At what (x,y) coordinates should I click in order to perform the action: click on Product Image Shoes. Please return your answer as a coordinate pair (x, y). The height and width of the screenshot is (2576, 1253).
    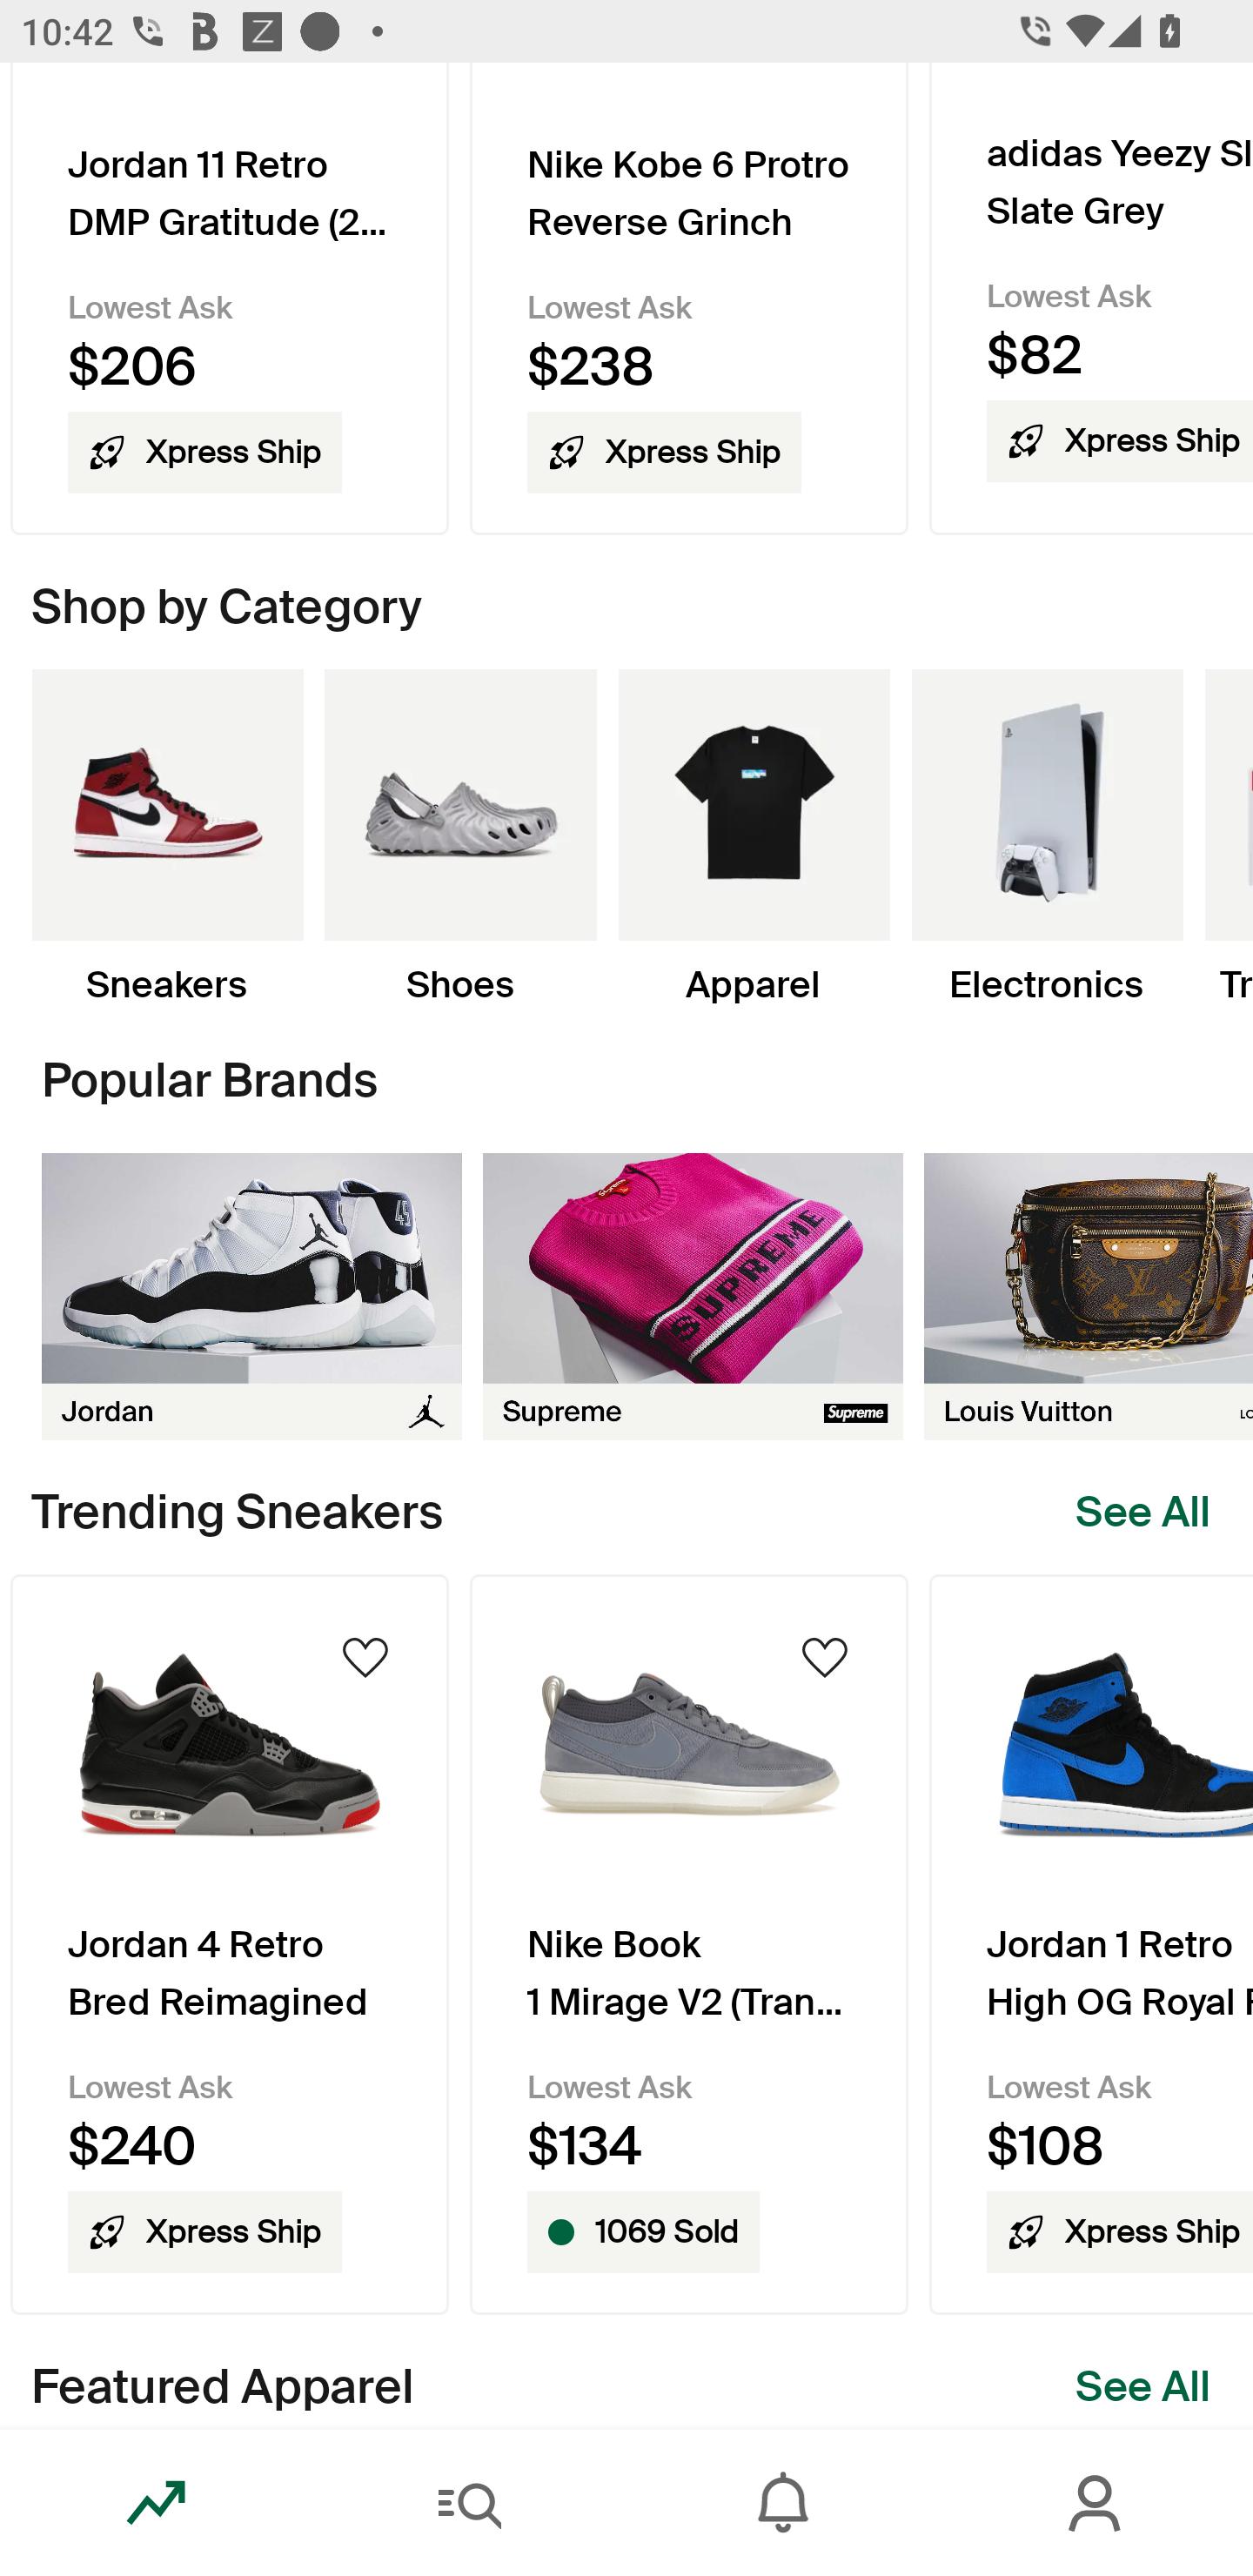
    Looking at the image, I should click on (459, 839).